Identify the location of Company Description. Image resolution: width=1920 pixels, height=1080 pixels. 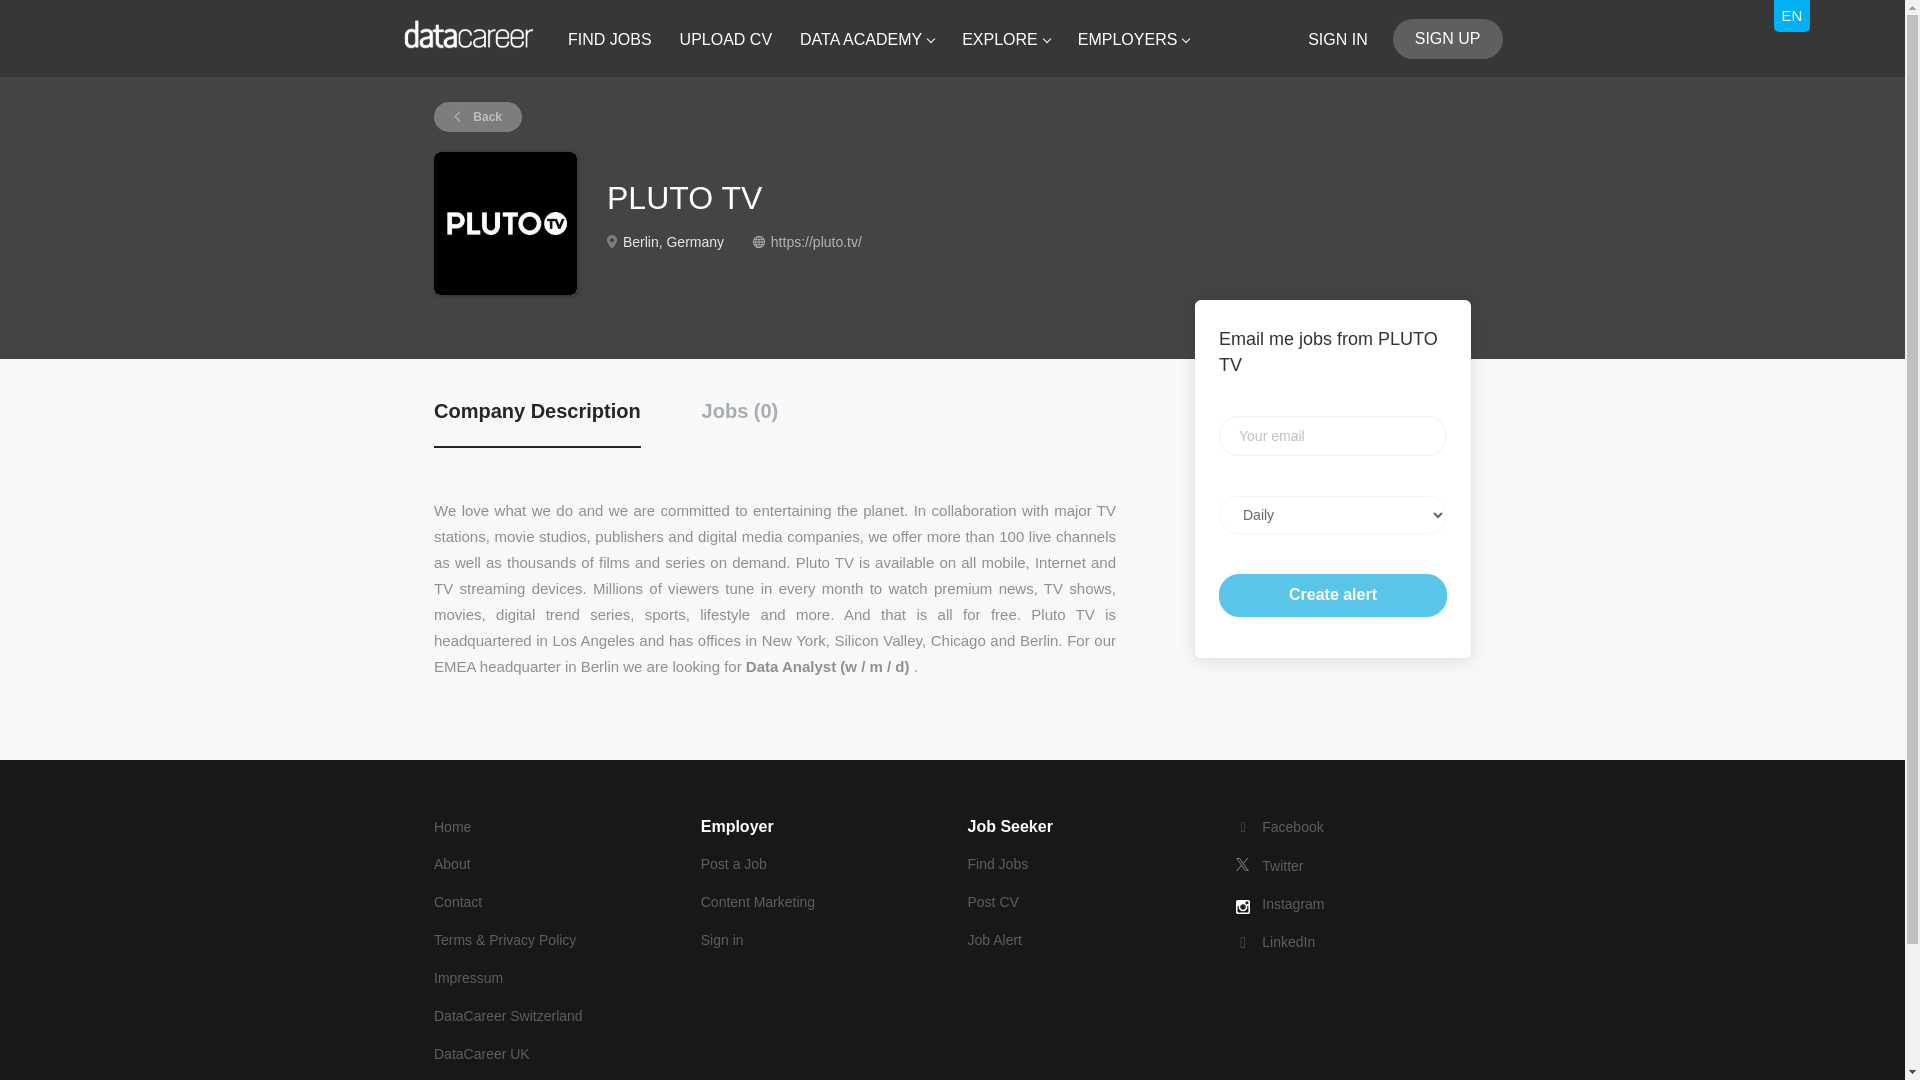
(537, 422).